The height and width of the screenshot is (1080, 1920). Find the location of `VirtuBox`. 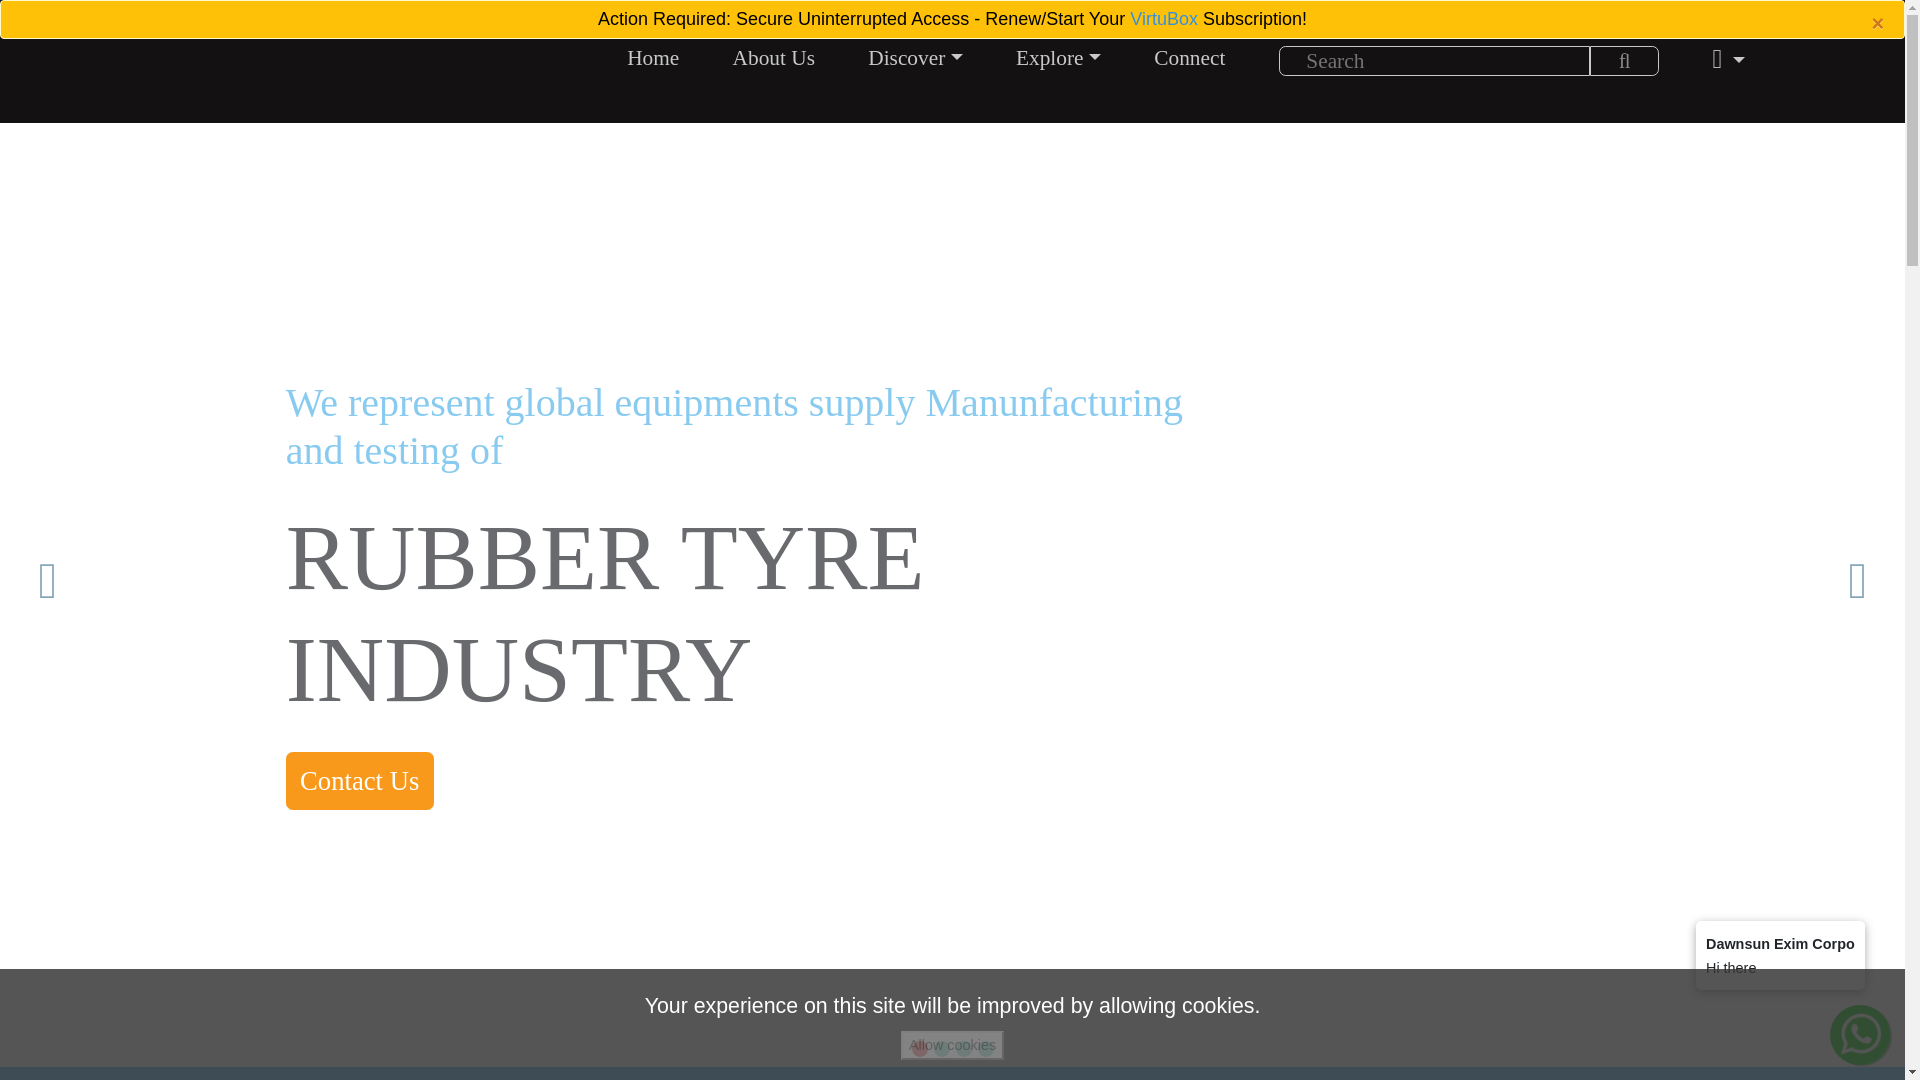

VirtuBox is located at coordinates (1164, 18).